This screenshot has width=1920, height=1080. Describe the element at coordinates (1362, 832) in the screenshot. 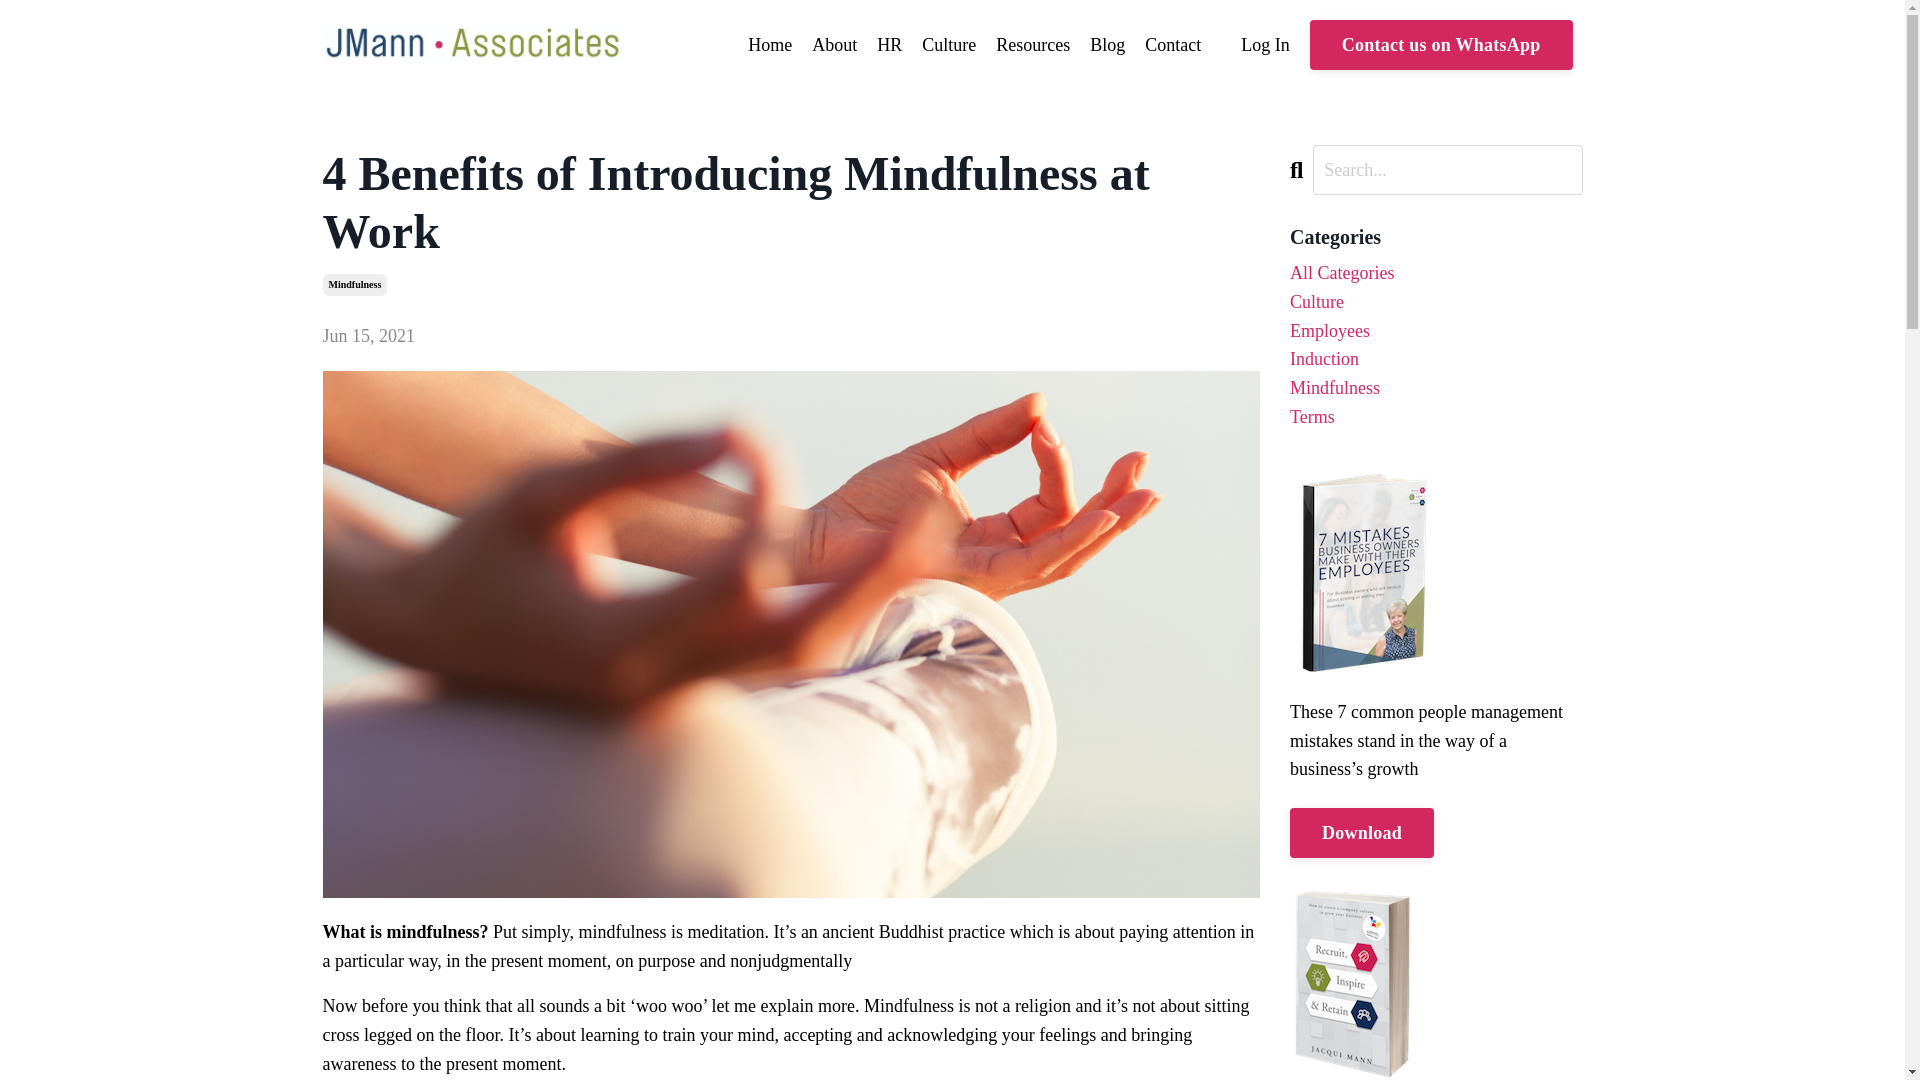

I see `Download` at that location.